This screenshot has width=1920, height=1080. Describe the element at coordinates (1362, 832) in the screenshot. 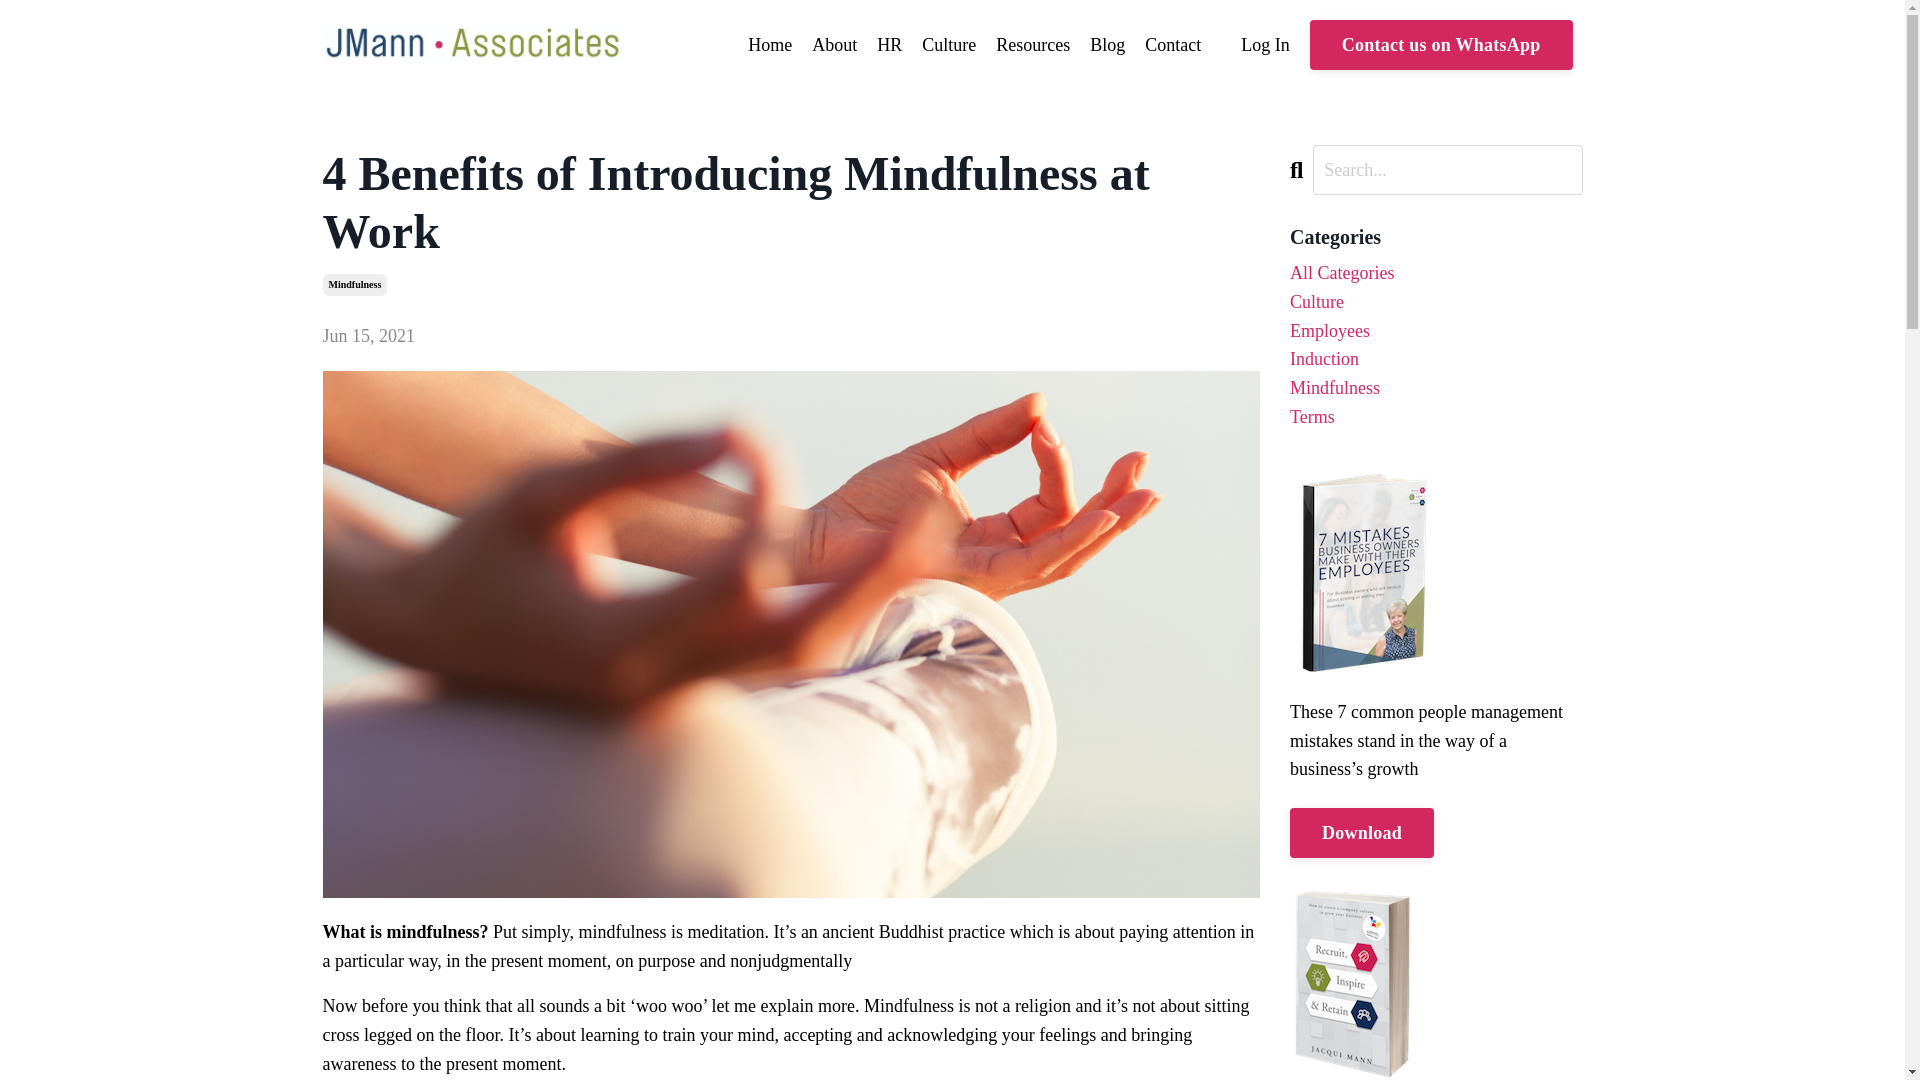

I see `Download` at that location.